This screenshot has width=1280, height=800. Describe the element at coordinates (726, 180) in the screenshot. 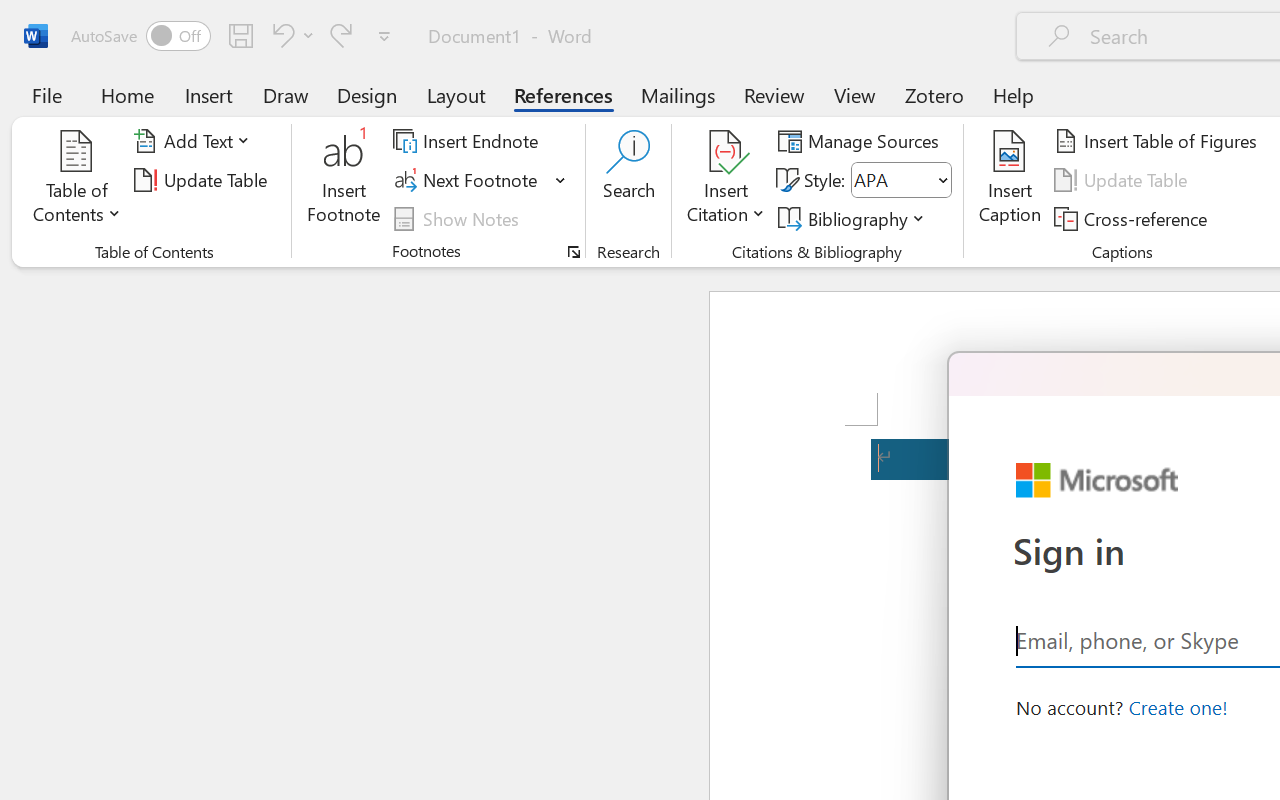

I see `Insert Citation` at that location.